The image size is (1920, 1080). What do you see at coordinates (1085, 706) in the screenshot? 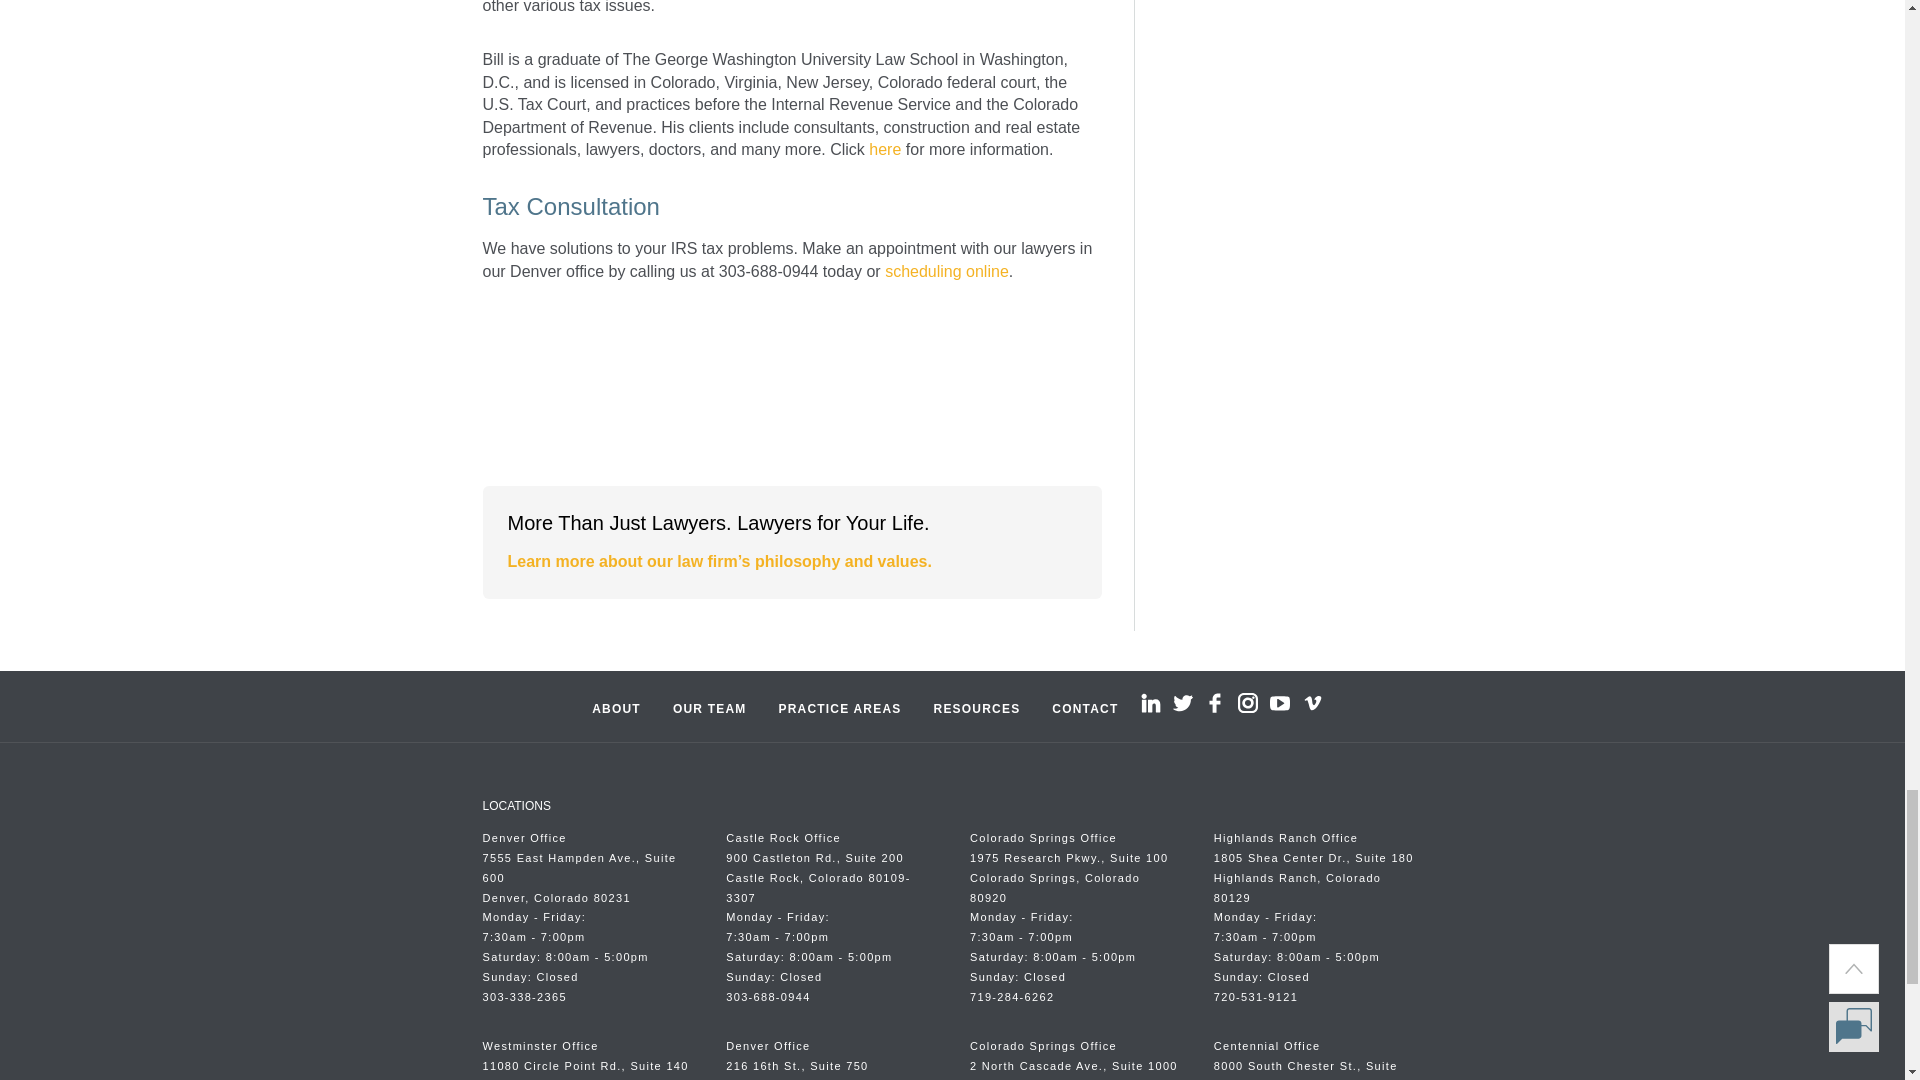
I see `CONTACT` at bounding box center [1085, 706].